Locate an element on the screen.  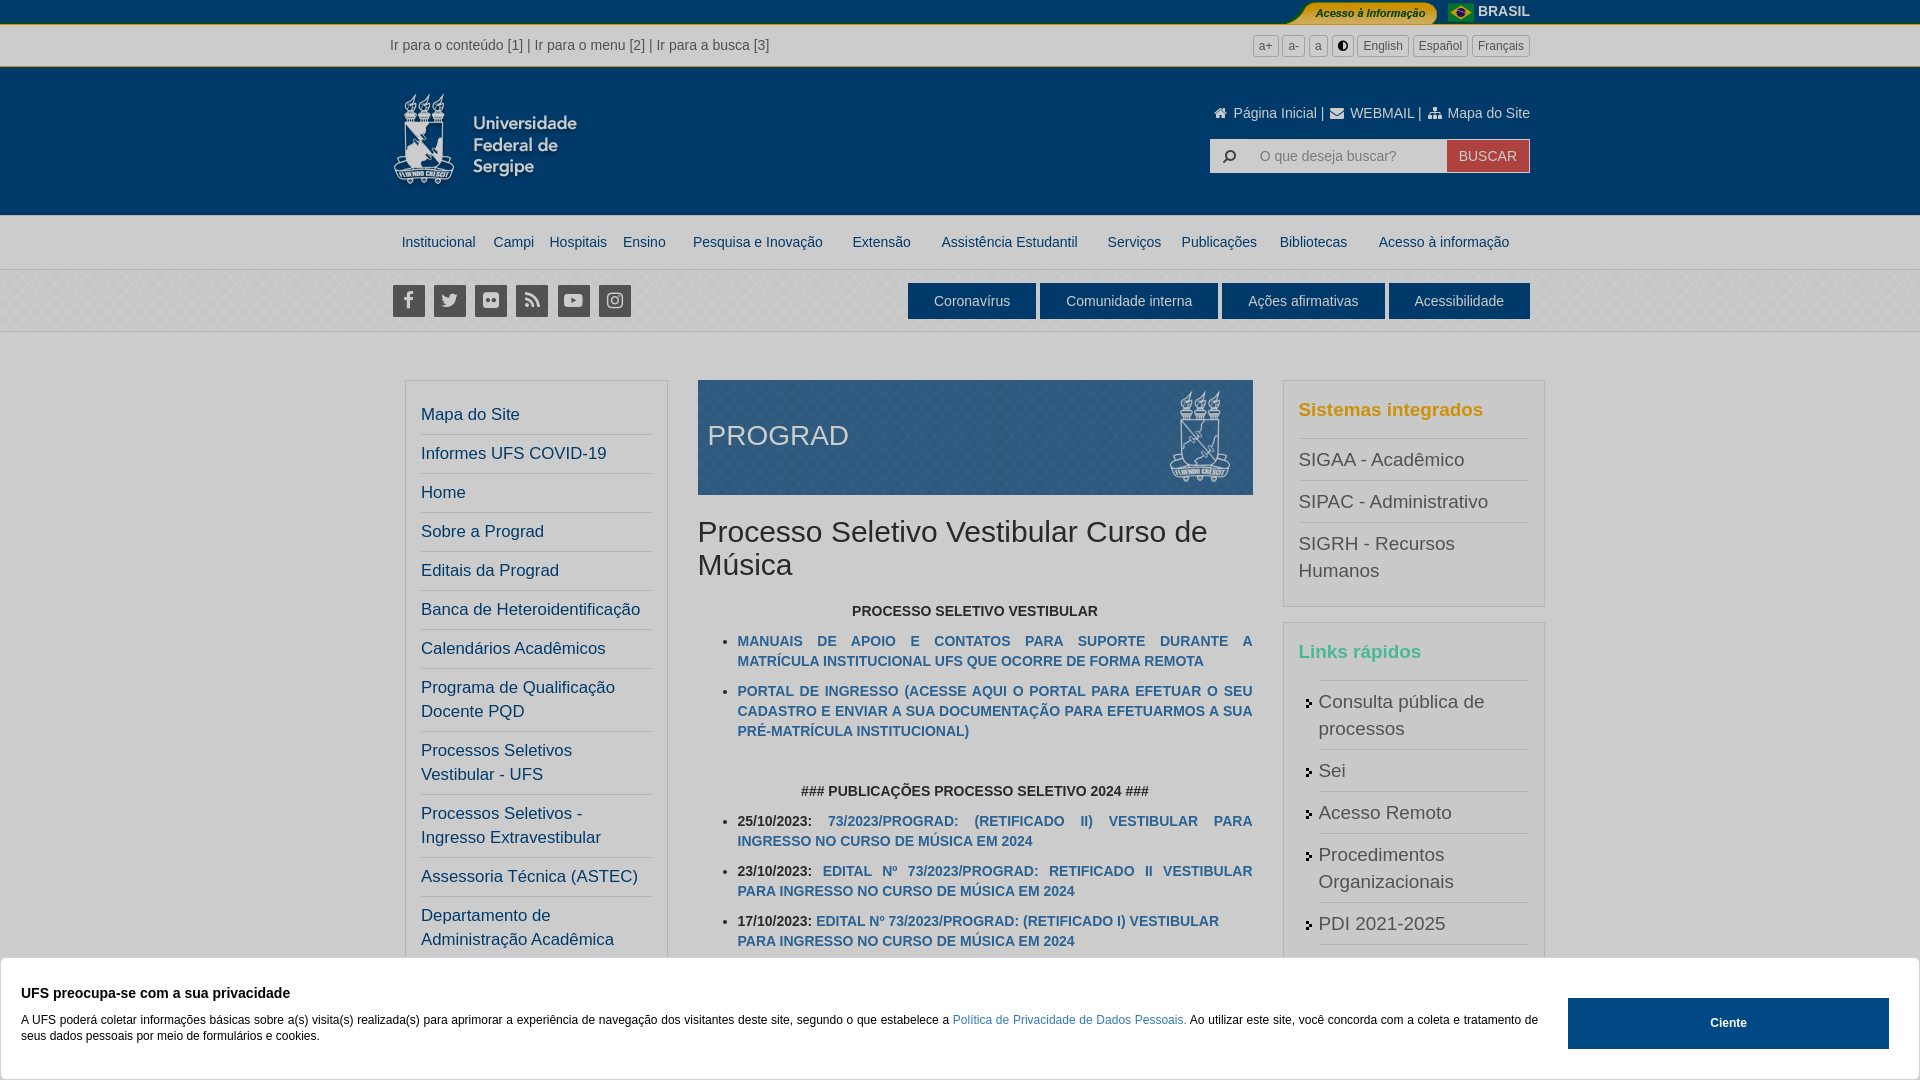
Acesso Remoto is located at coordinates (1384, 812).